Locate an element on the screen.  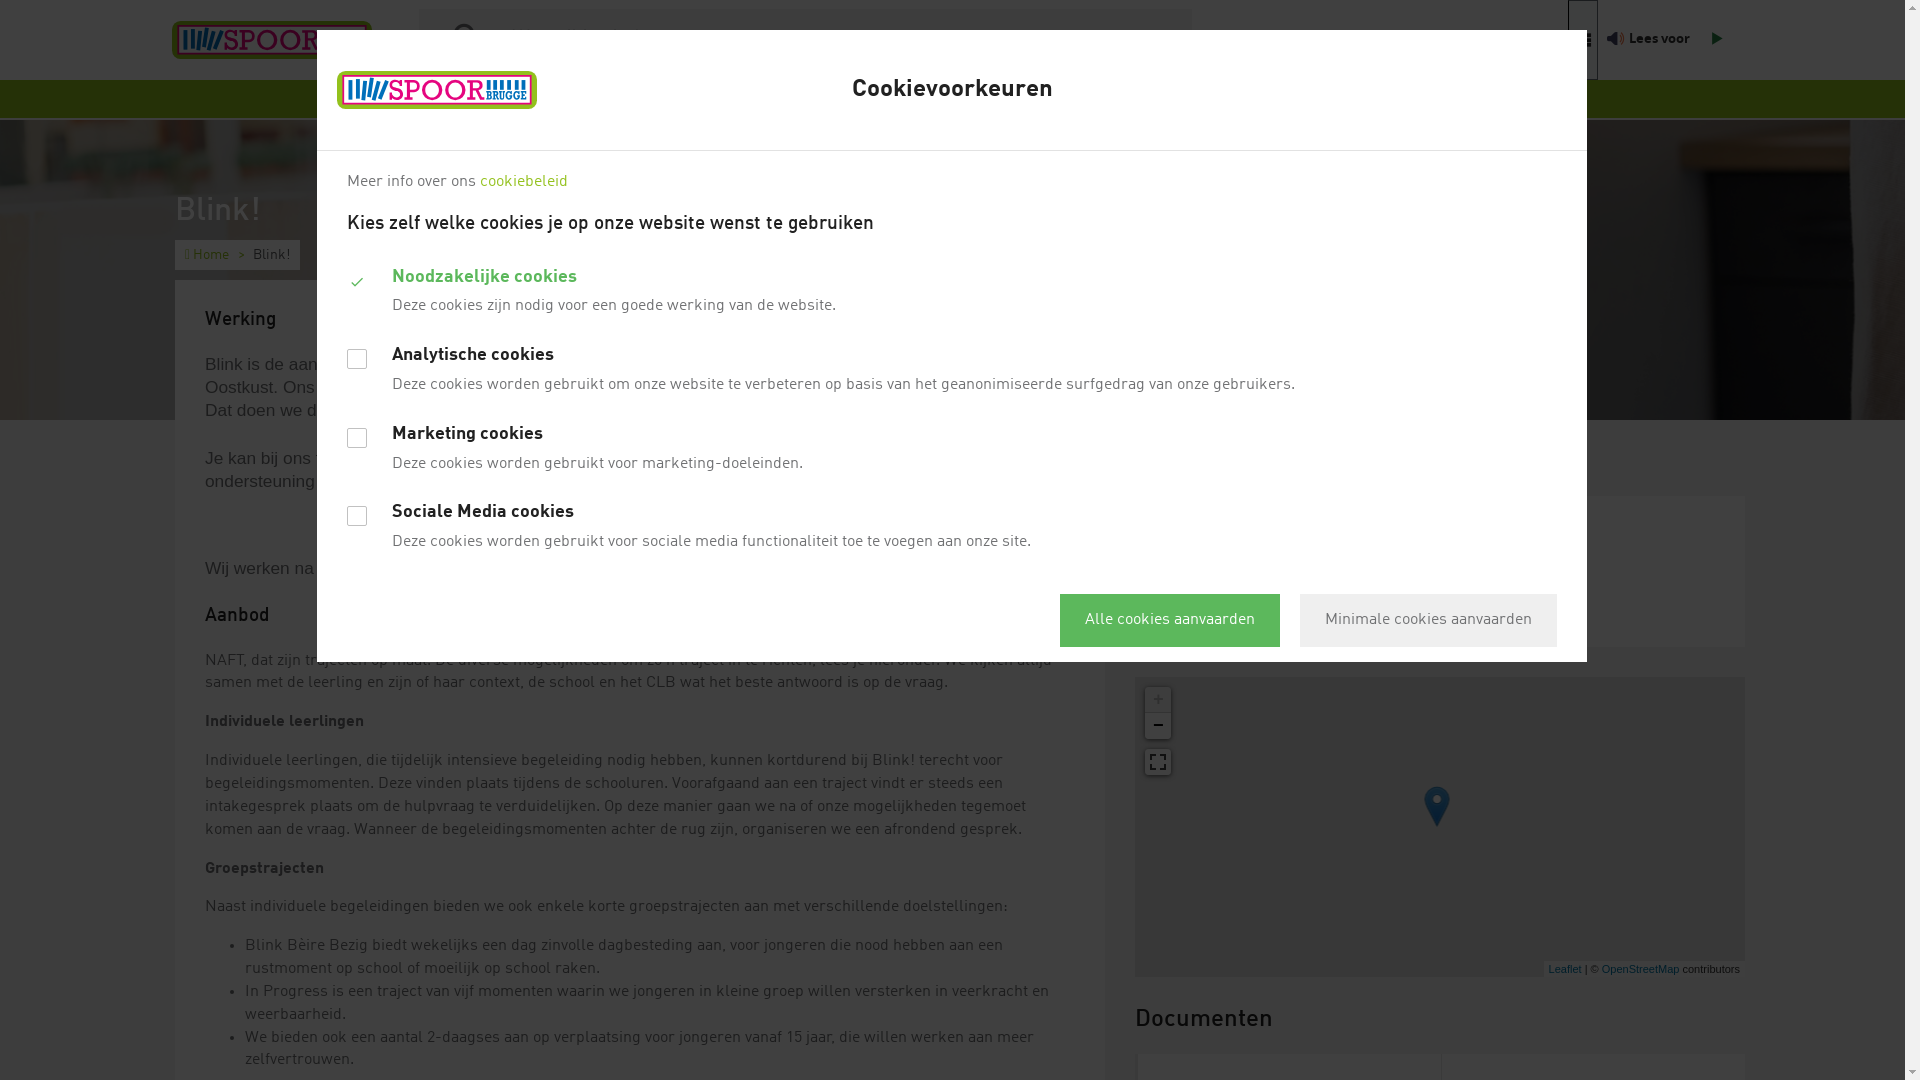
Ga naar de startpagina is located at coordinates (272, 40).